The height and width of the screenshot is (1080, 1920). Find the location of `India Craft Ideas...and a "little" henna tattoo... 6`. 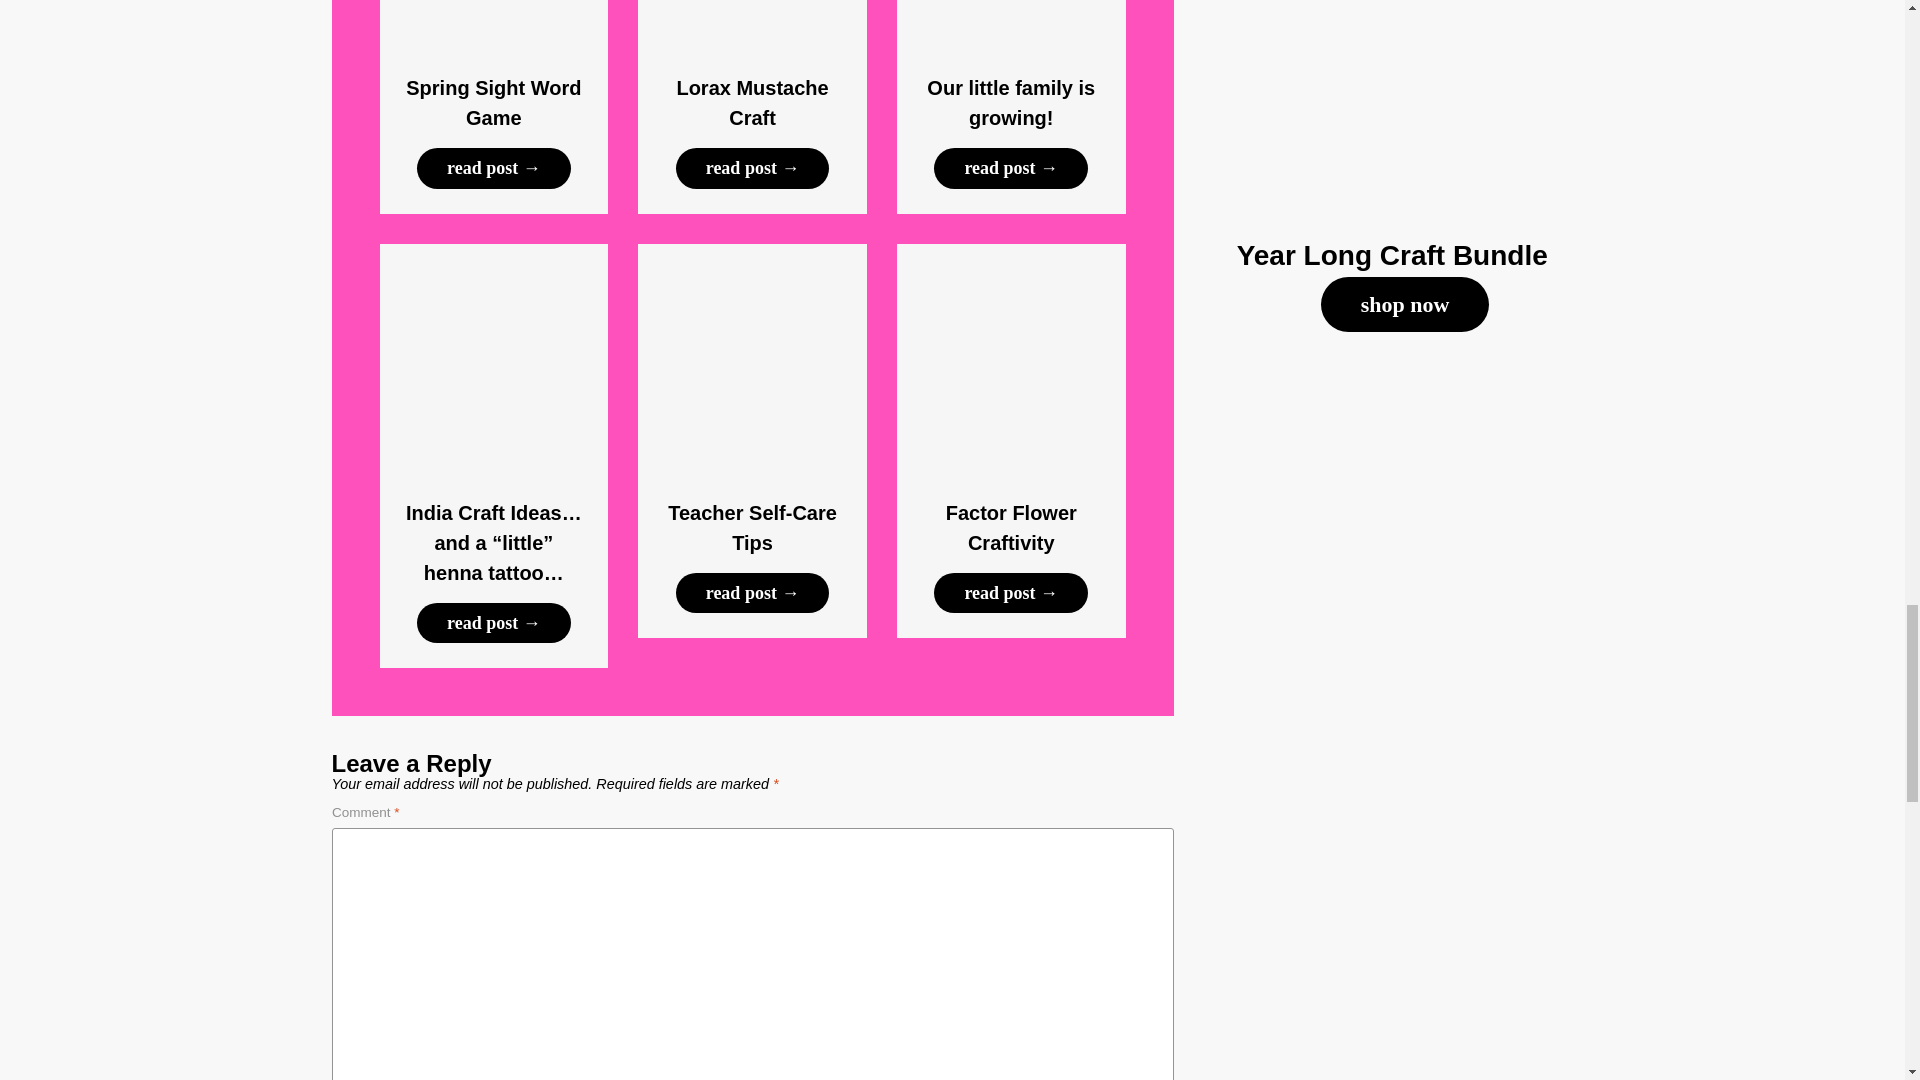

India Craft Ideas...and a "little" henna tattoo... 6 is located at coordinates (494, 358).